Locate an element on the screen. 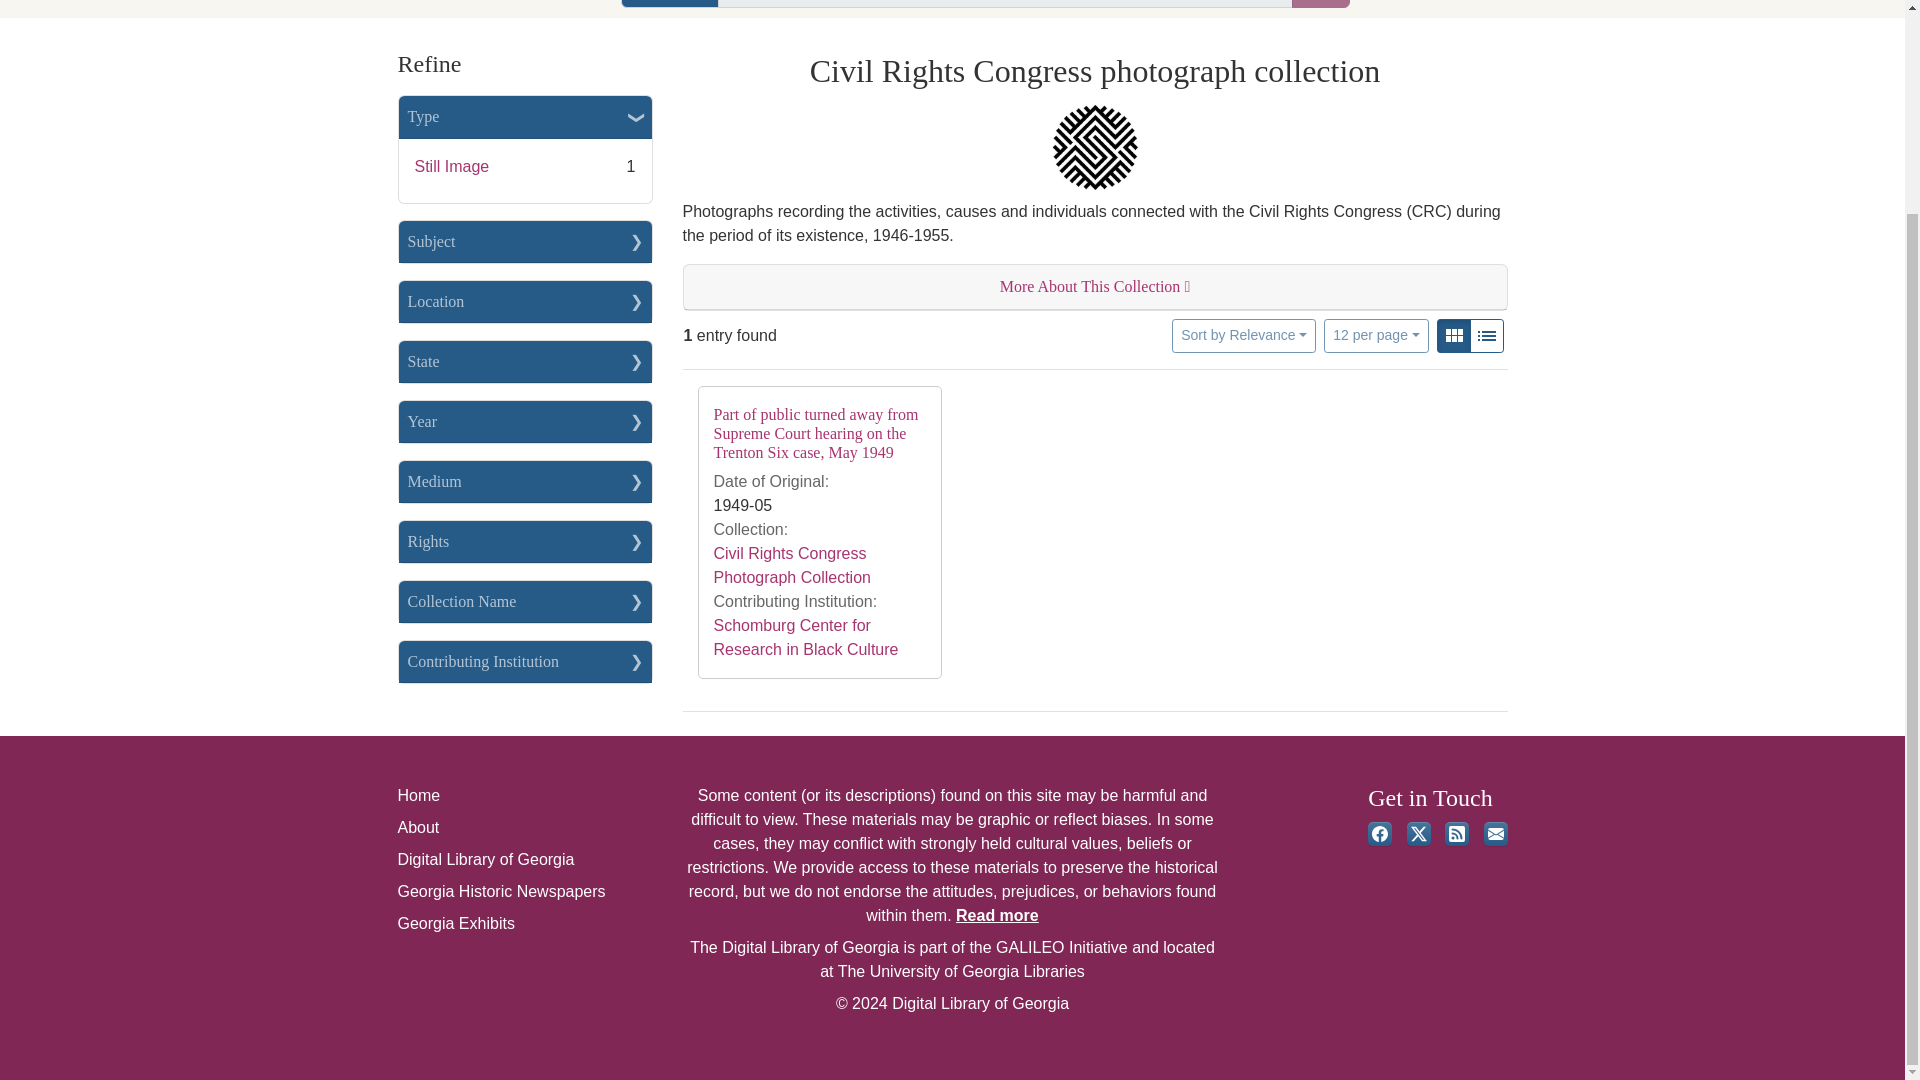 The height and width of the screenshot is (1080, 1920). Facebook is located at coordinates (1380, 833).